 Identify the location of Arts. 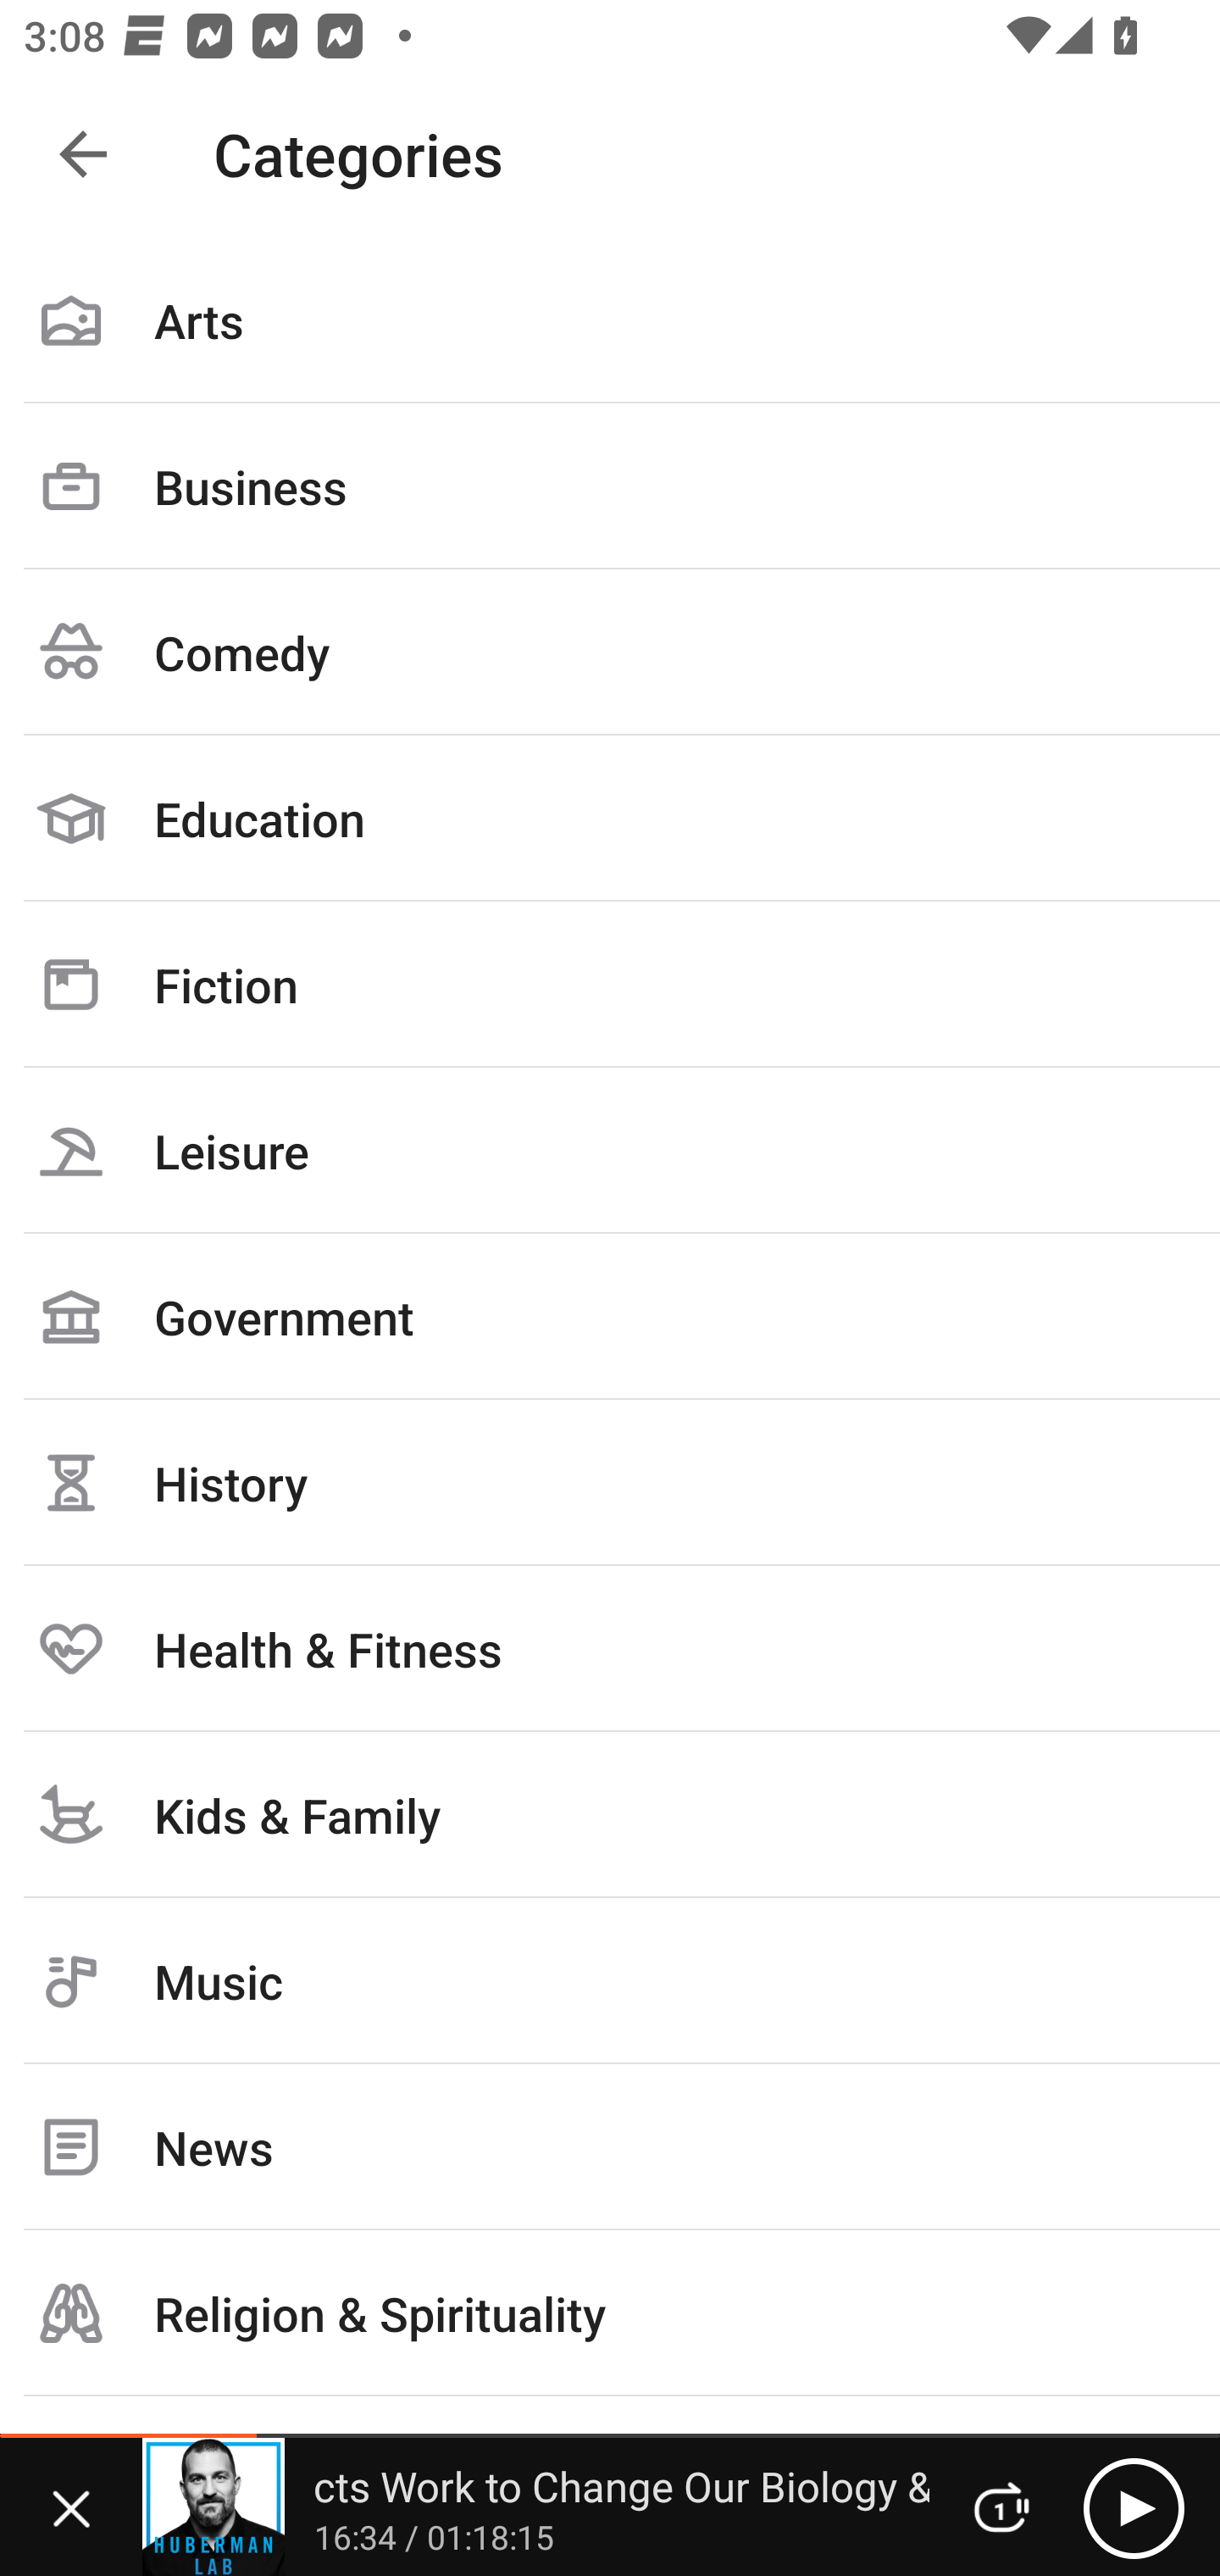
(610, 320).